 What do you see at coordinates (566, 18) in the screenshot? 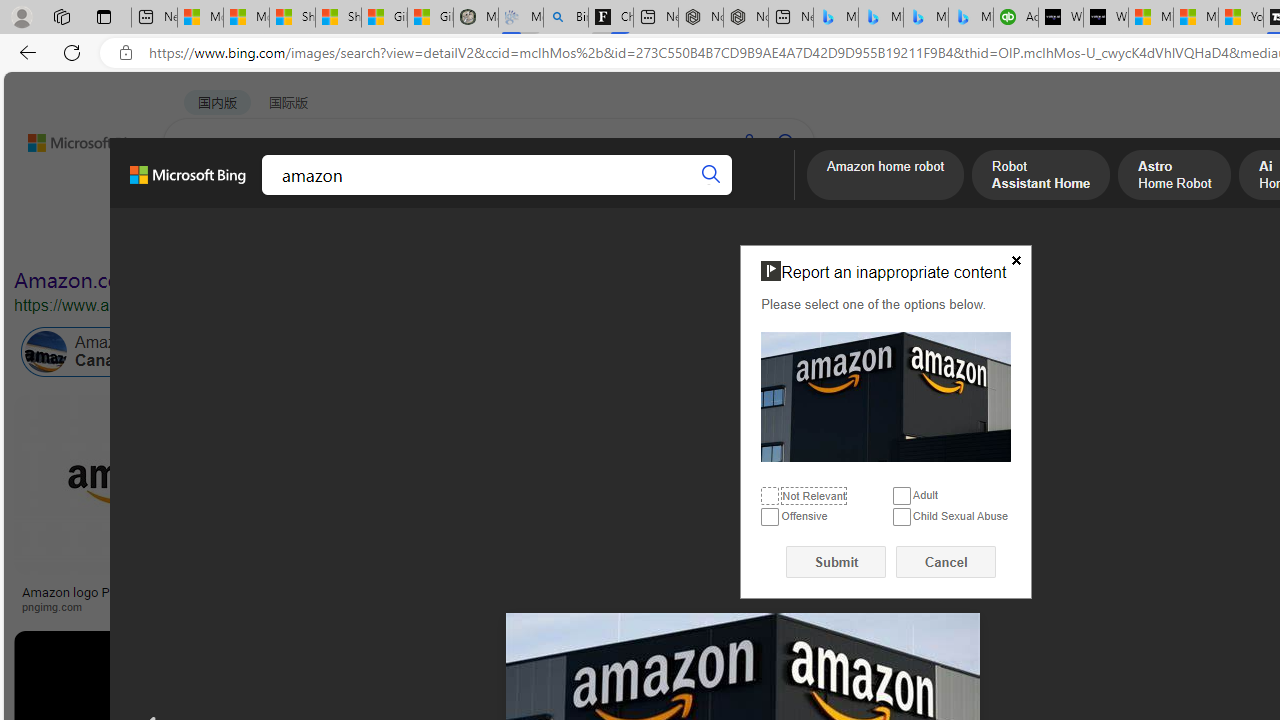
I see `Bing Real Estate - Home sales and rental listings` at bounding box center [566, 18].